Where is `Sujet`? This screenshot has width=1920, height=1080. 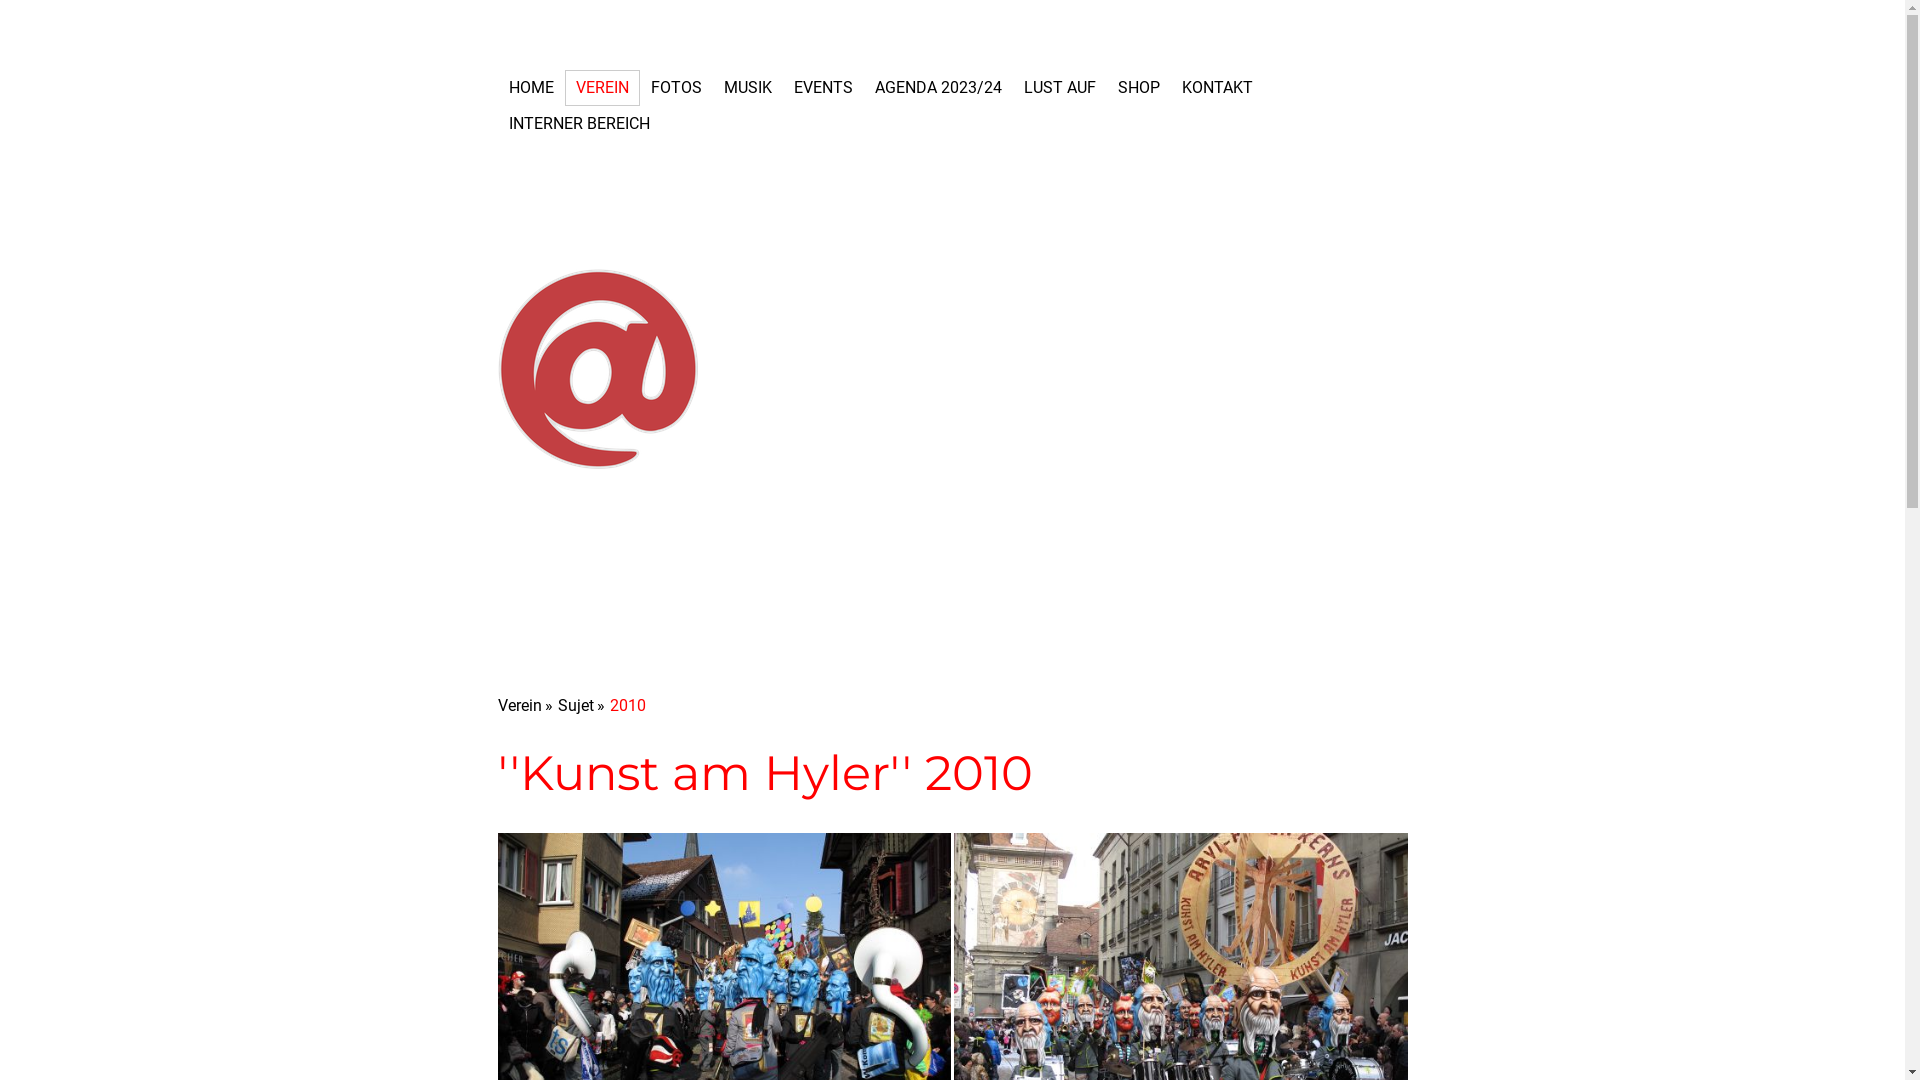
Sujet is located at coordinates (584, 706).